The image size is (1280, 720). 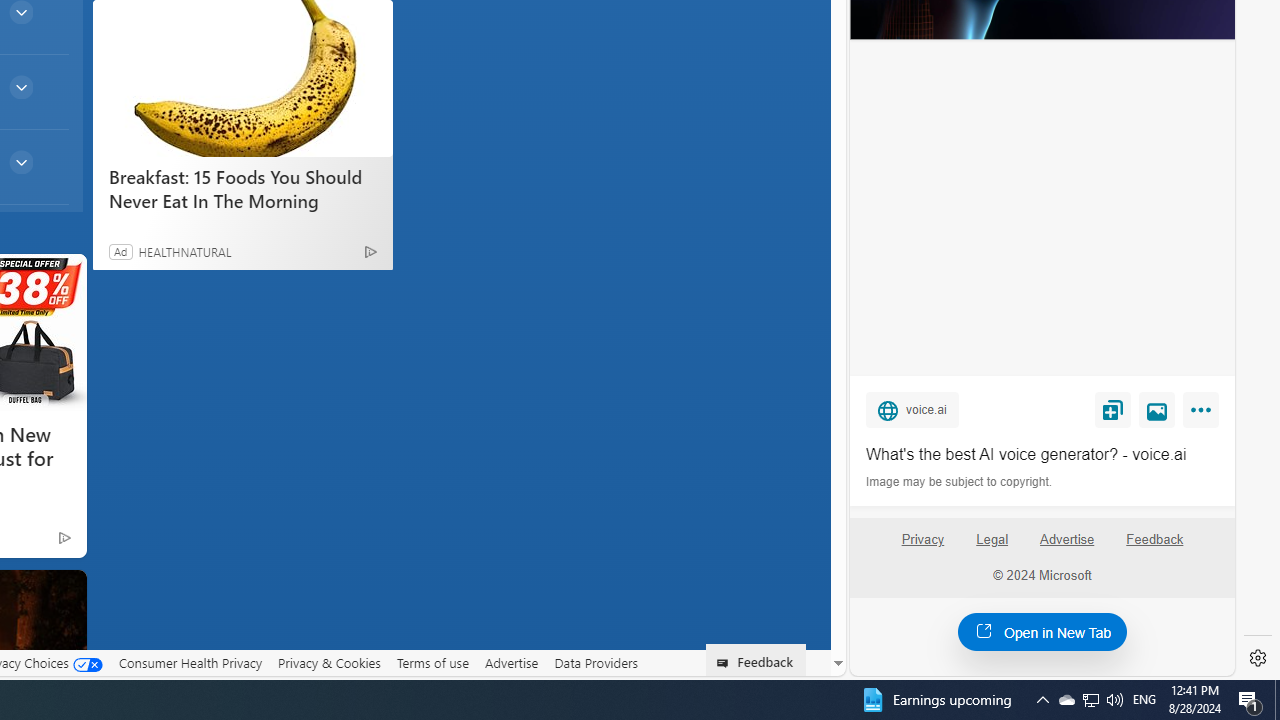 What do you see at coordinates (184, 251) in the screenshot?
I see `HEALTHNATURAL` at bounding box center [184, 251].